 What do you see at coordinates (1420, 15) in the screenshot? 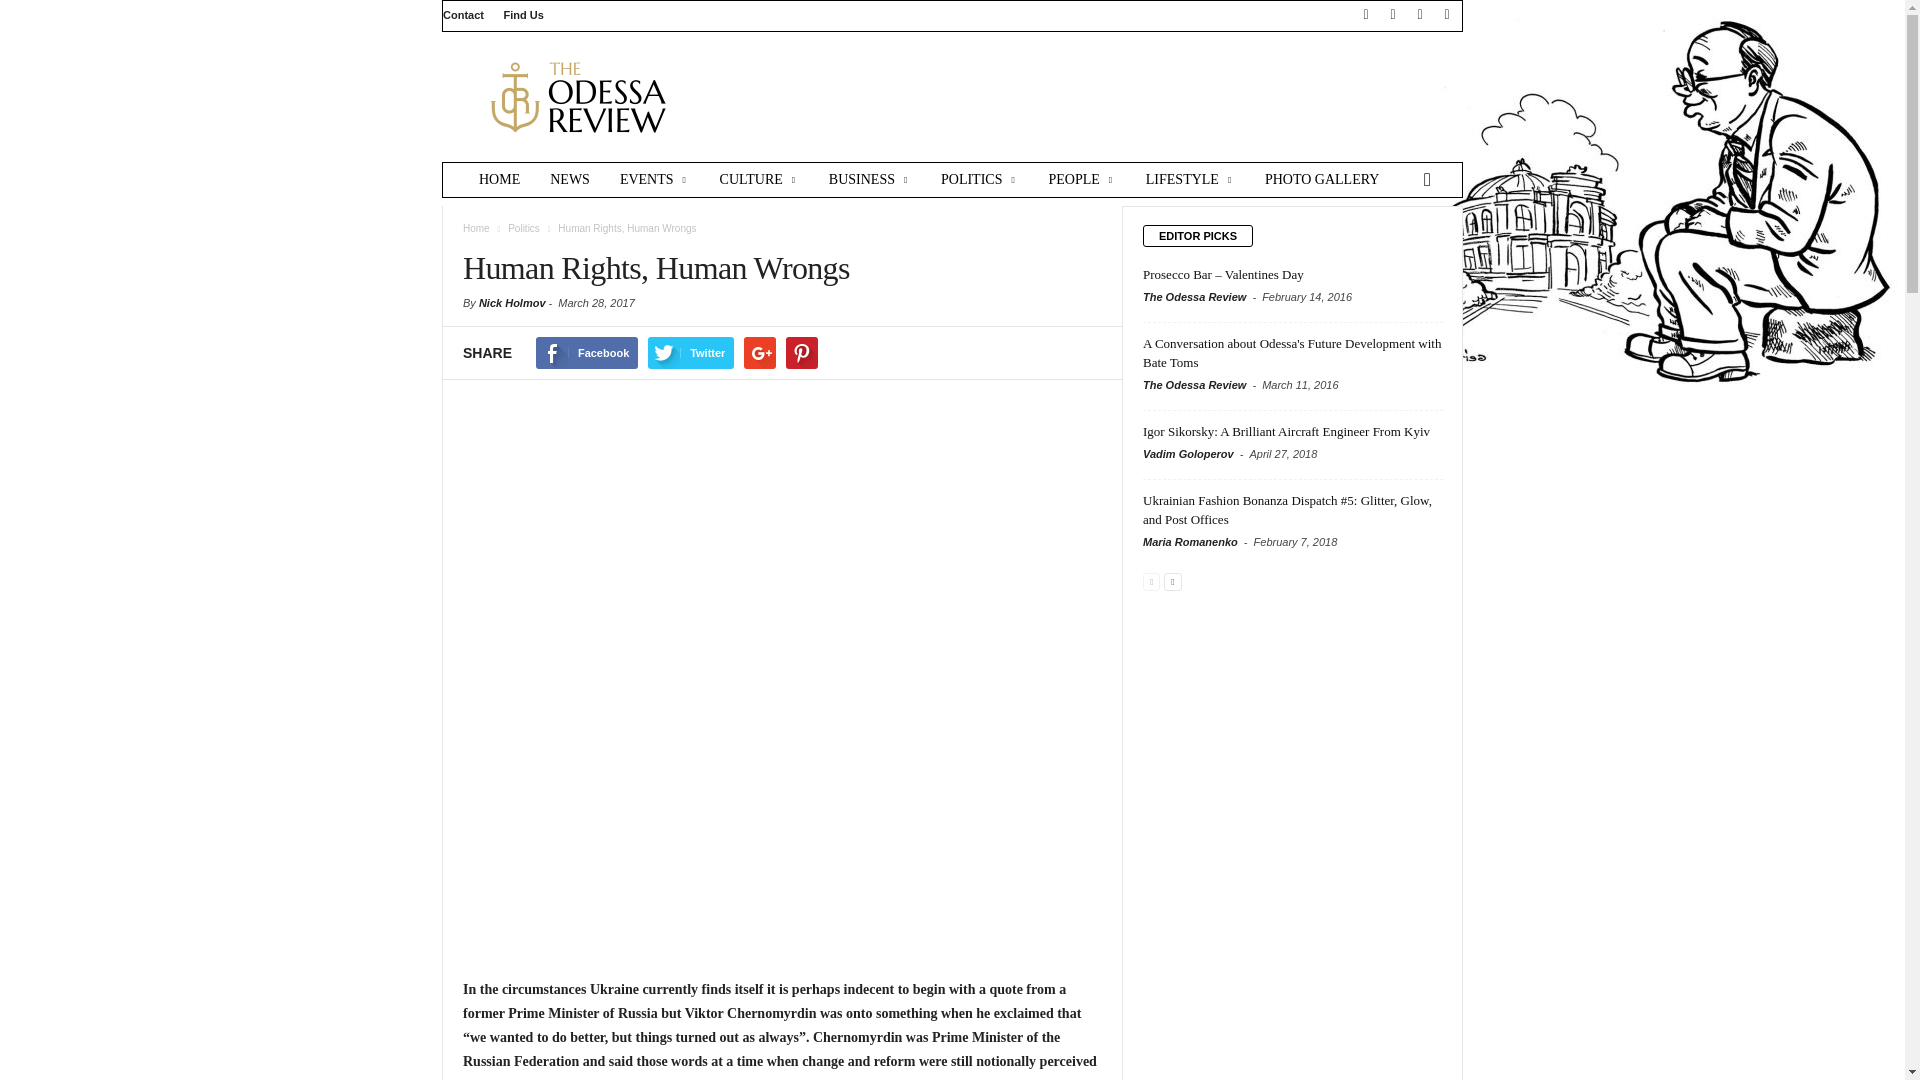
I see `Twitter` at bounding box center [1420, 15].